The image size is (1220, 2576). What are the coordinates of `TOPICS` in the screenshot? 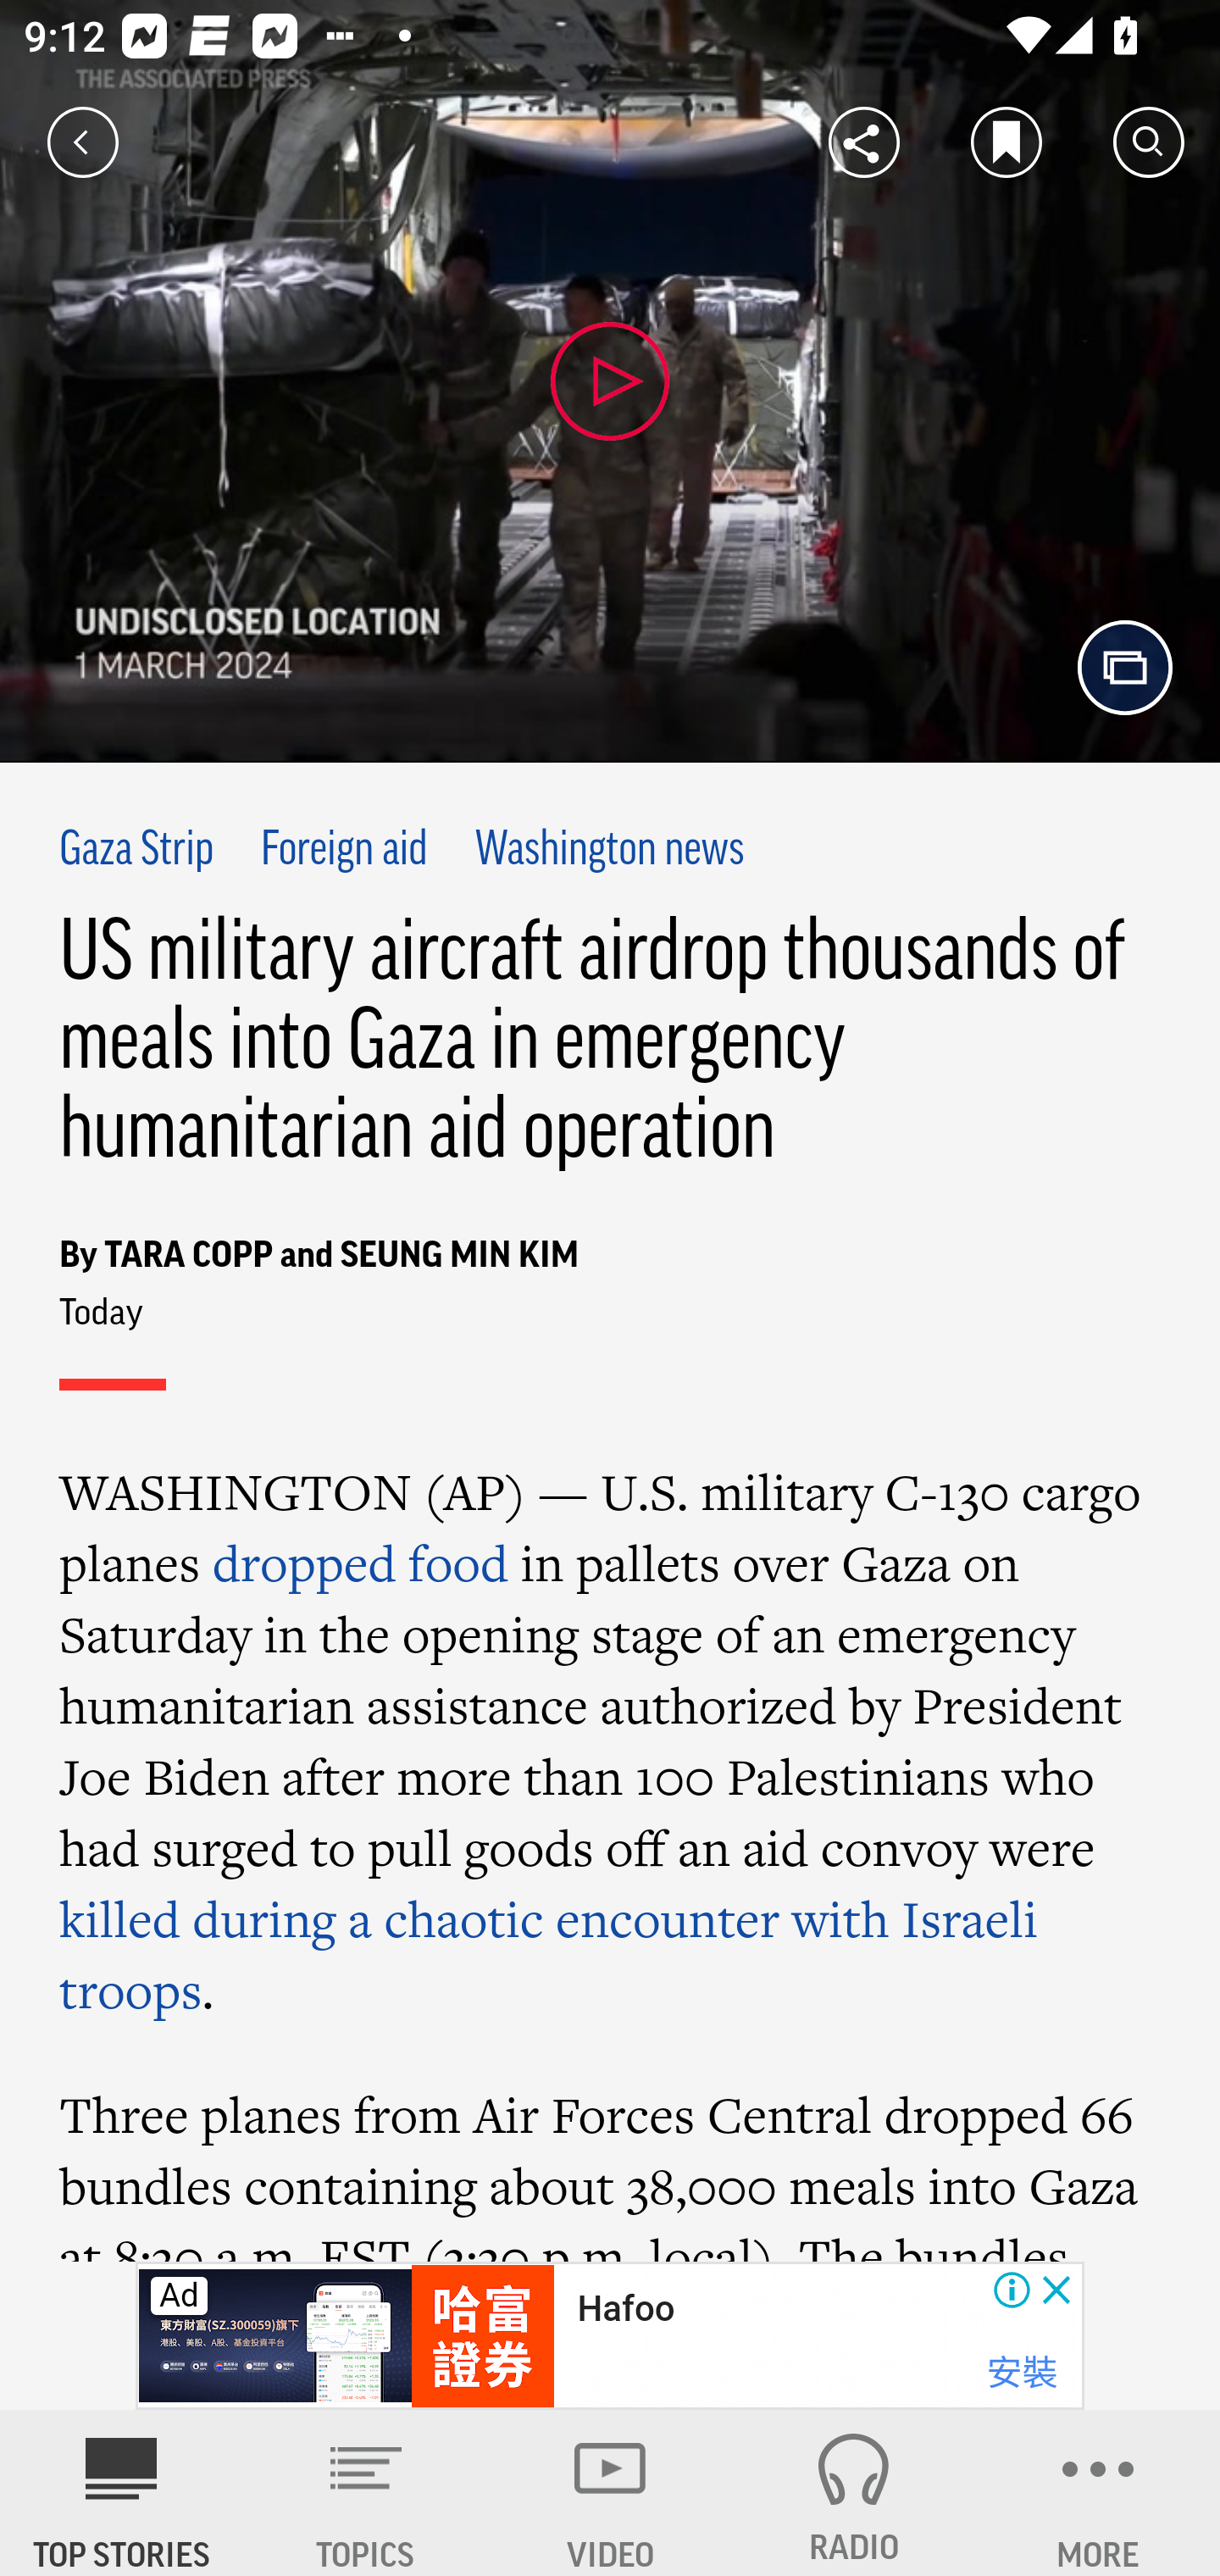 It's located at (366, 2493).